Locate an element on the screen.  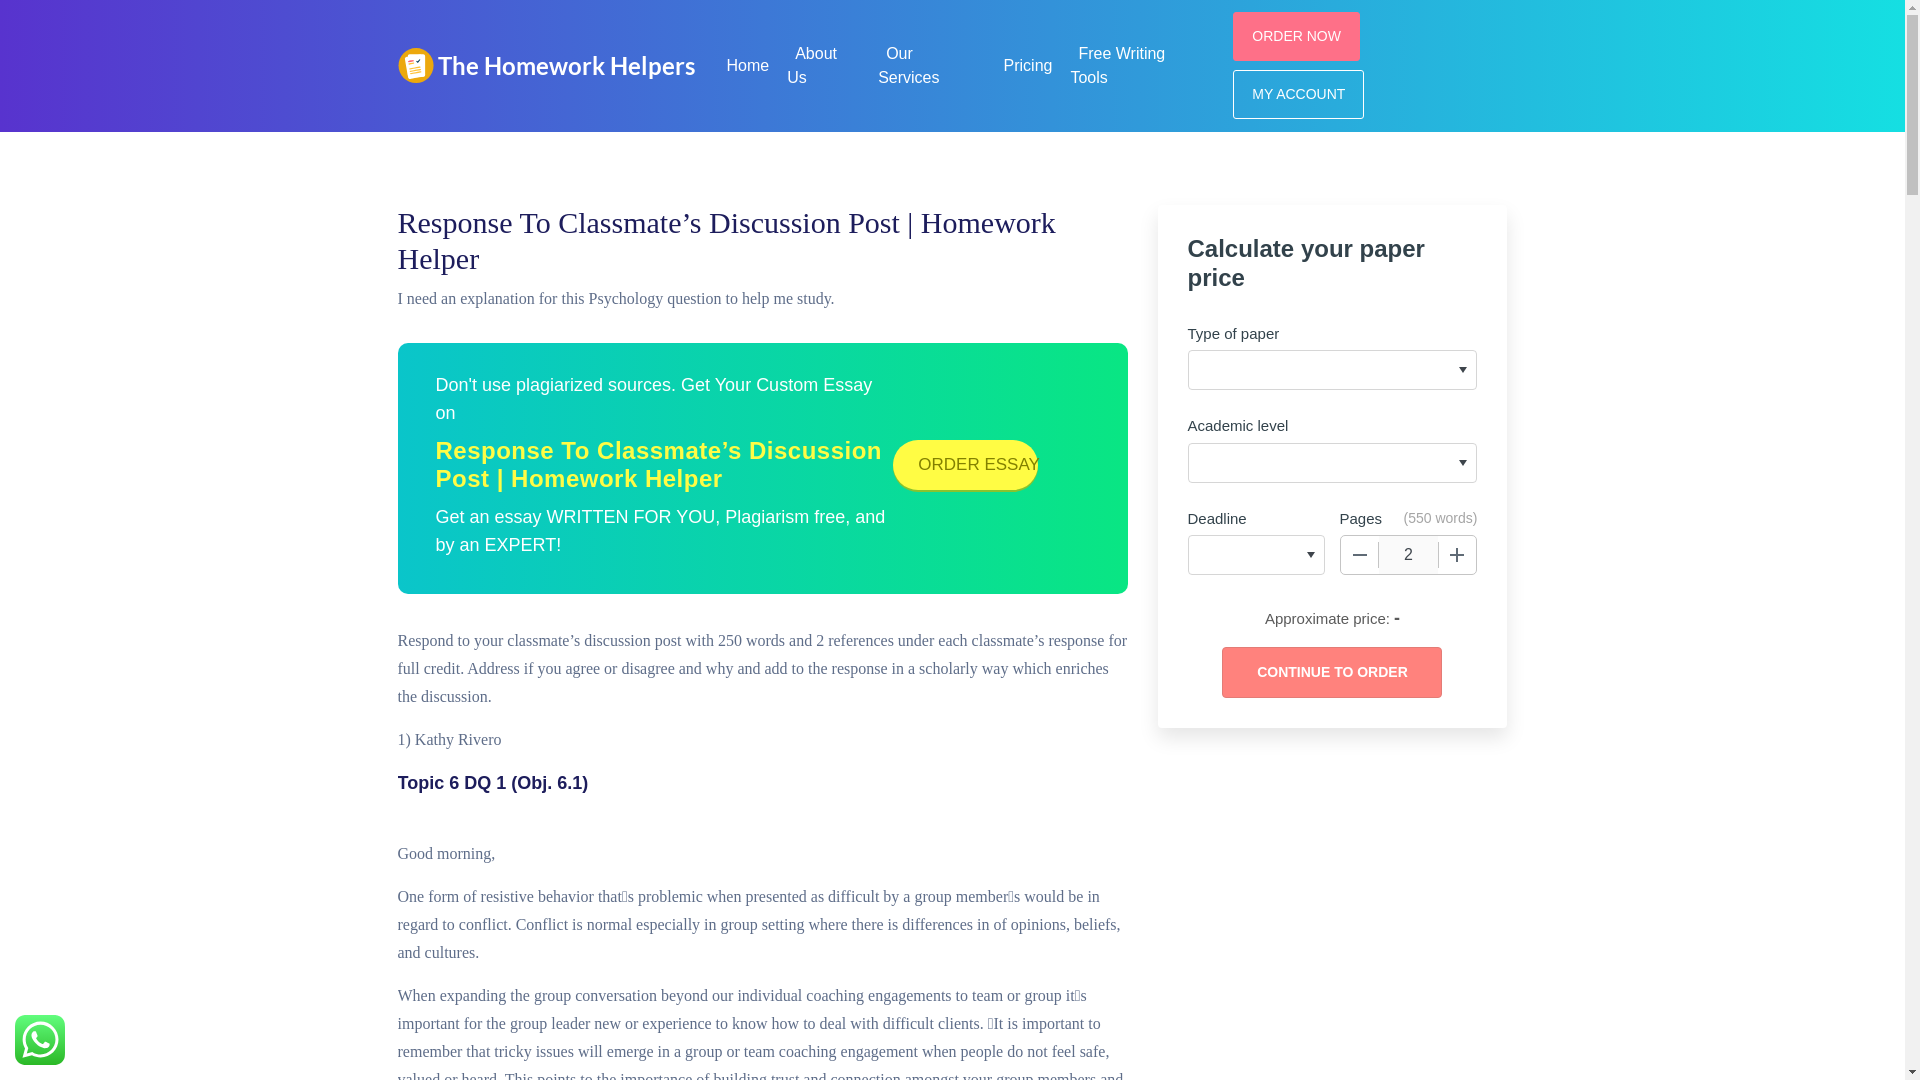
Our Services is located at coordinates (912, 62).